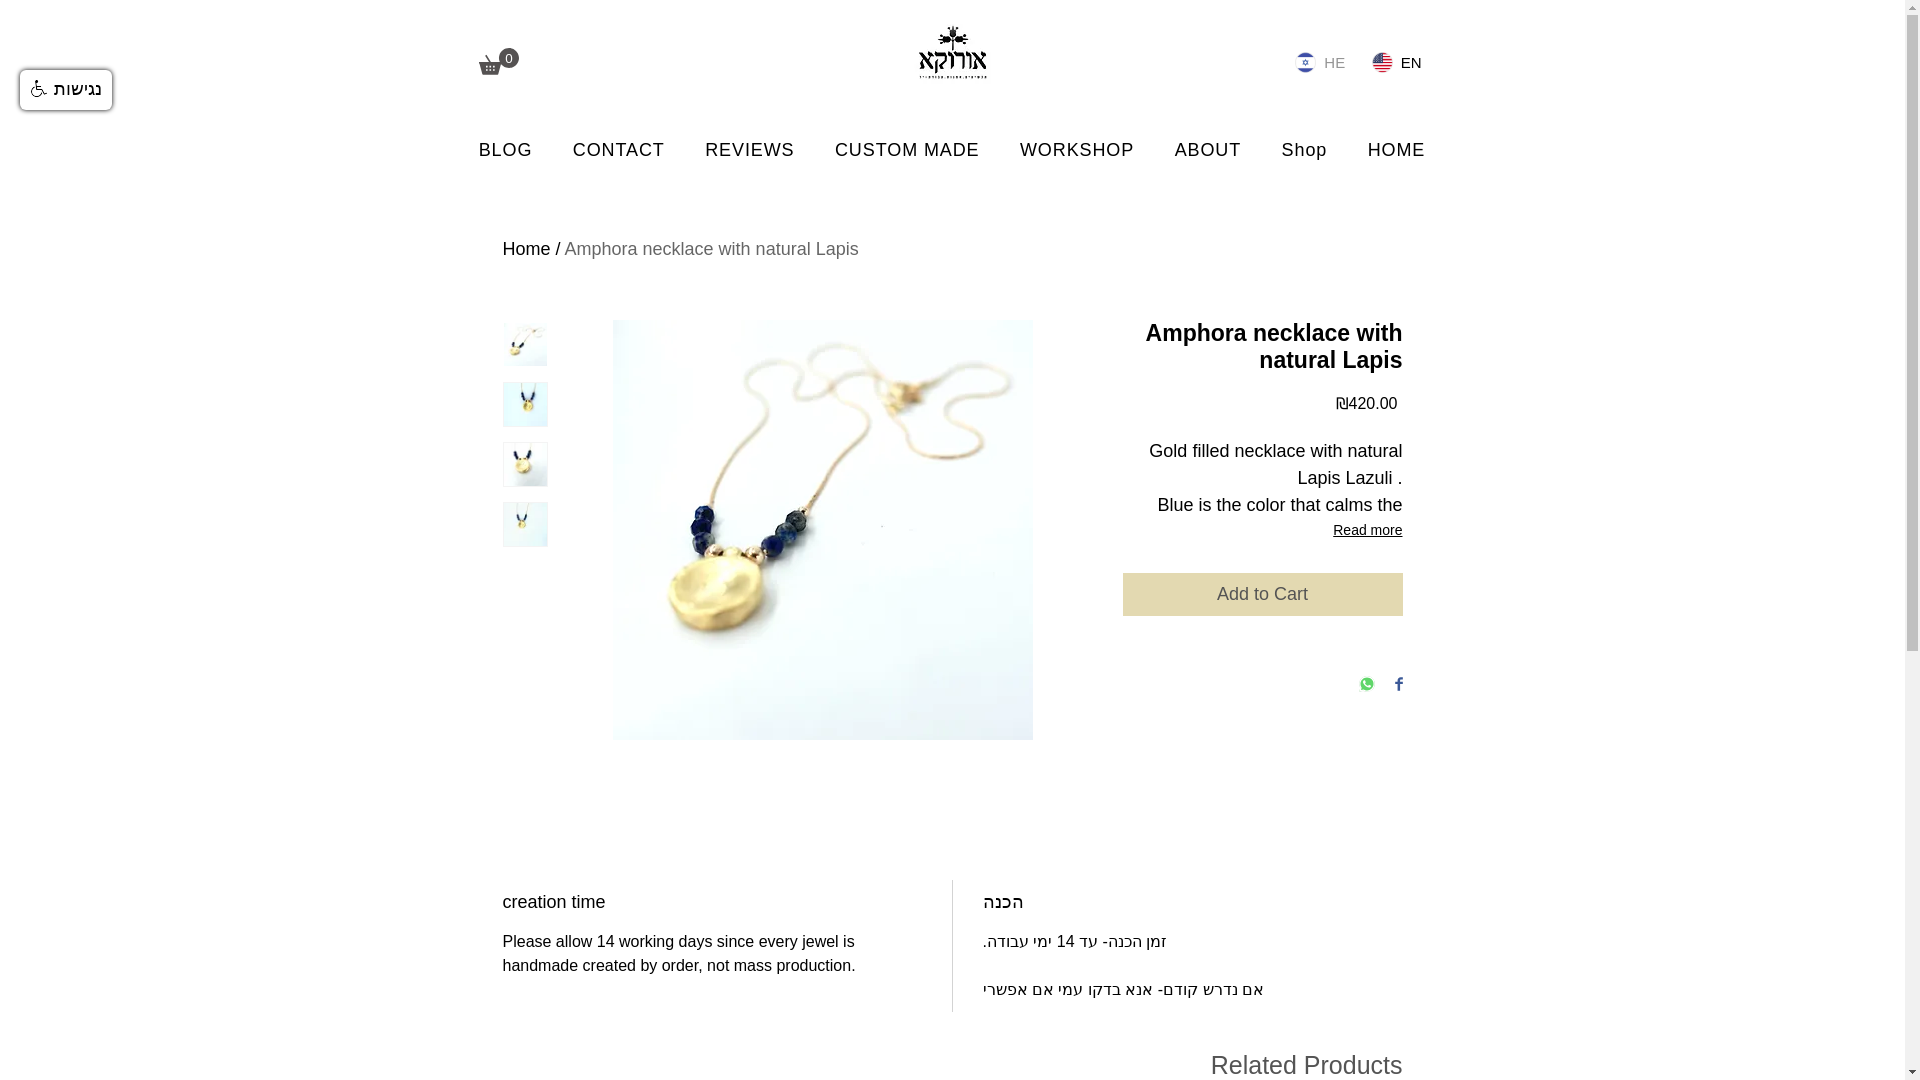  I want to click on Read more, so click(1261, 530).